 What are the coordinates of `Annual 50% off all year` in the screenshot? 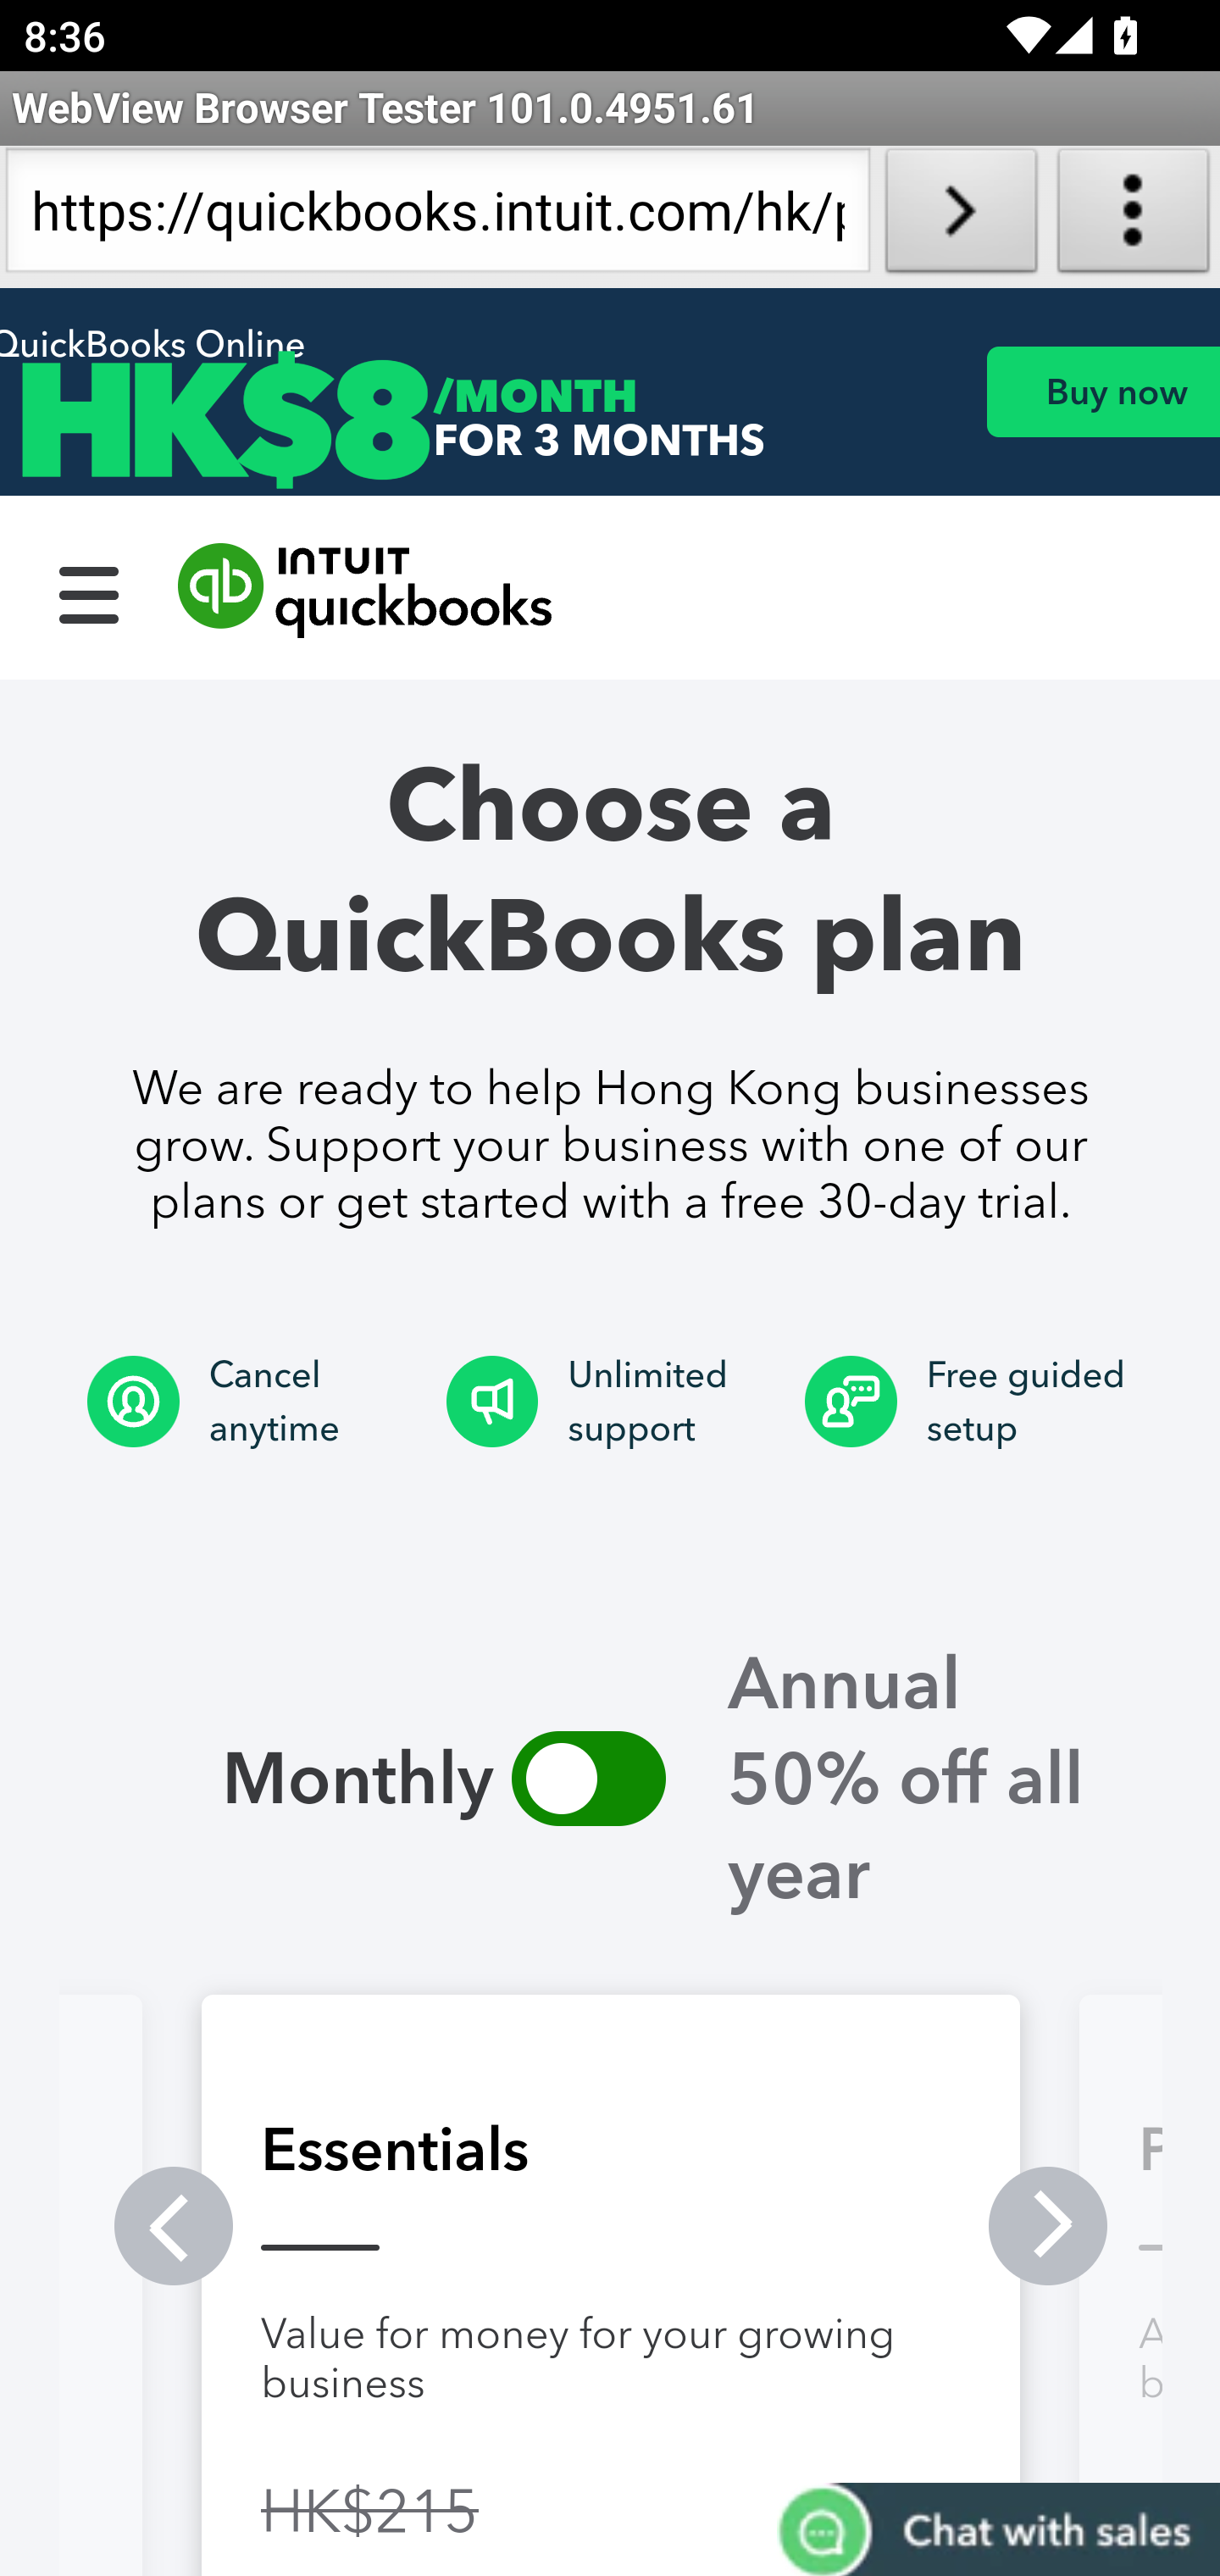 It's located at (937, 1777).